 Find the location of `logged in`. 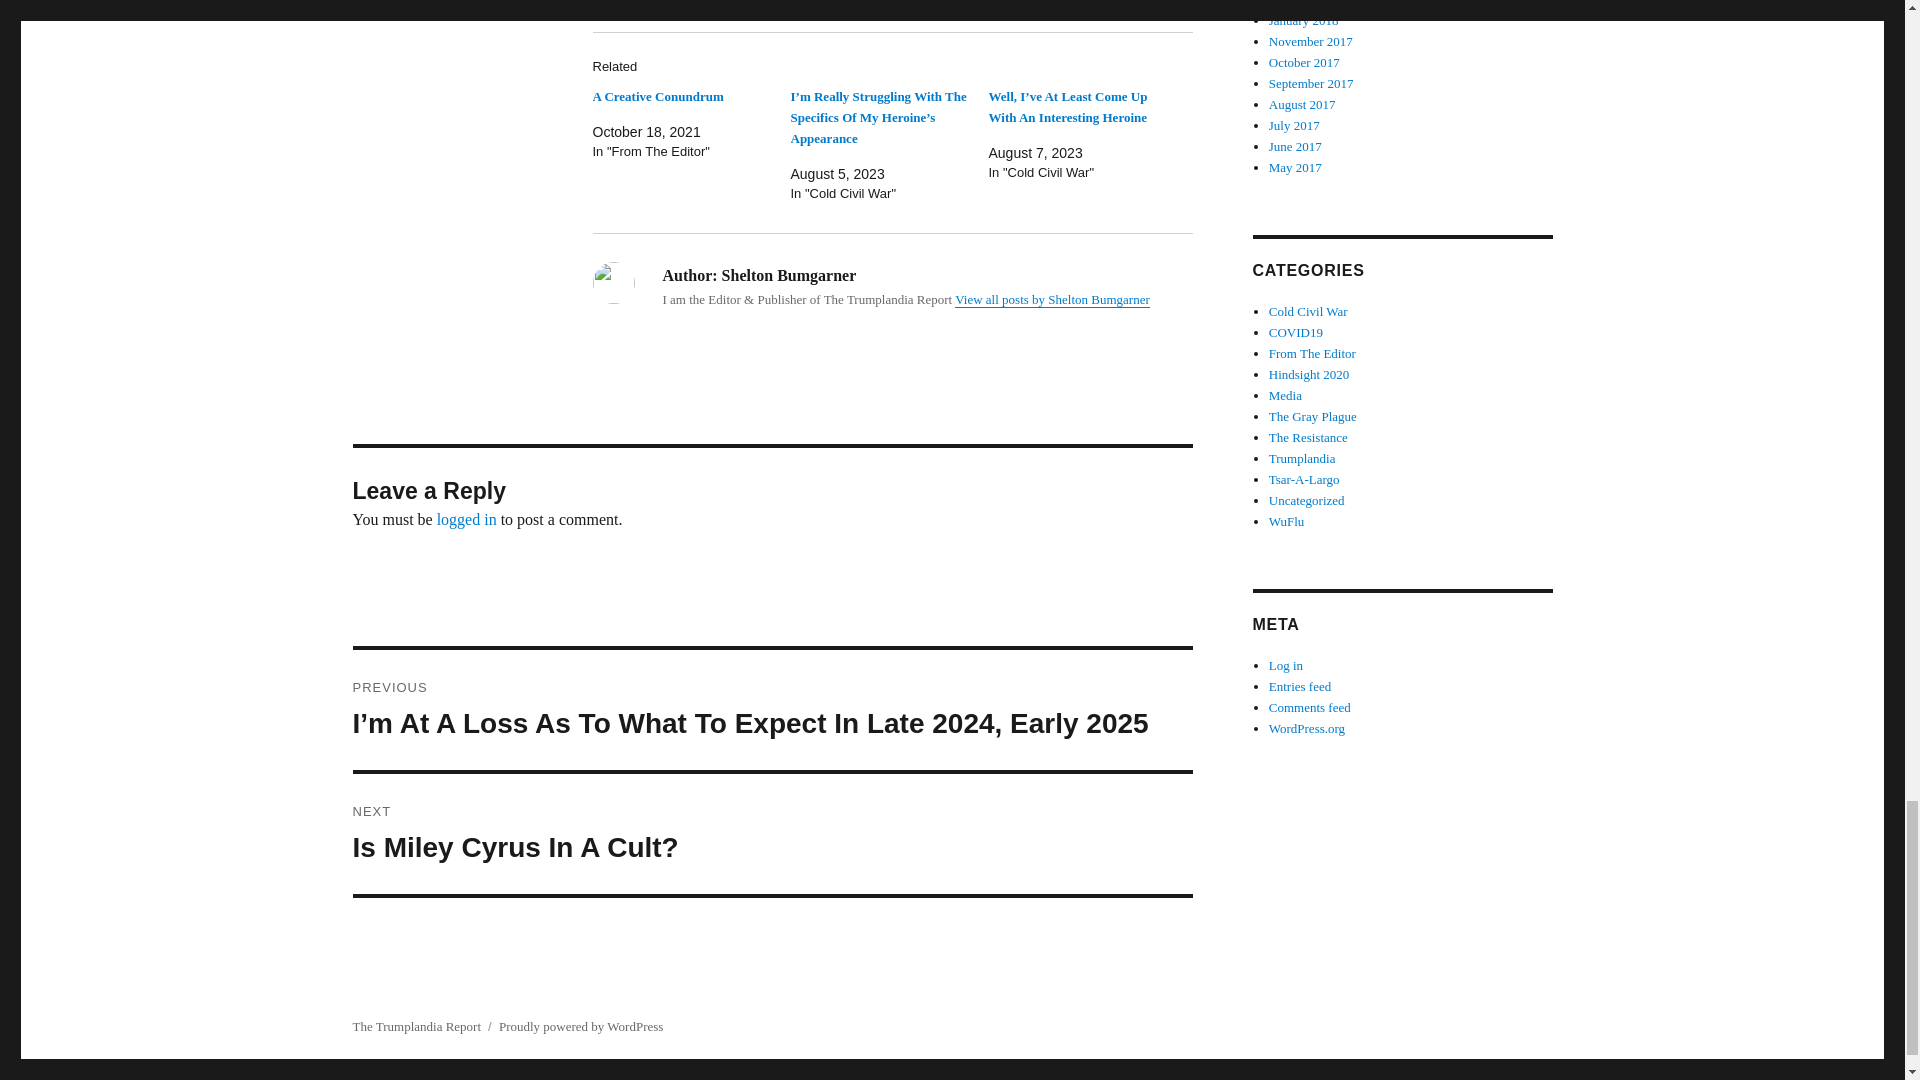

logged in is located at coordinates (467, 519).